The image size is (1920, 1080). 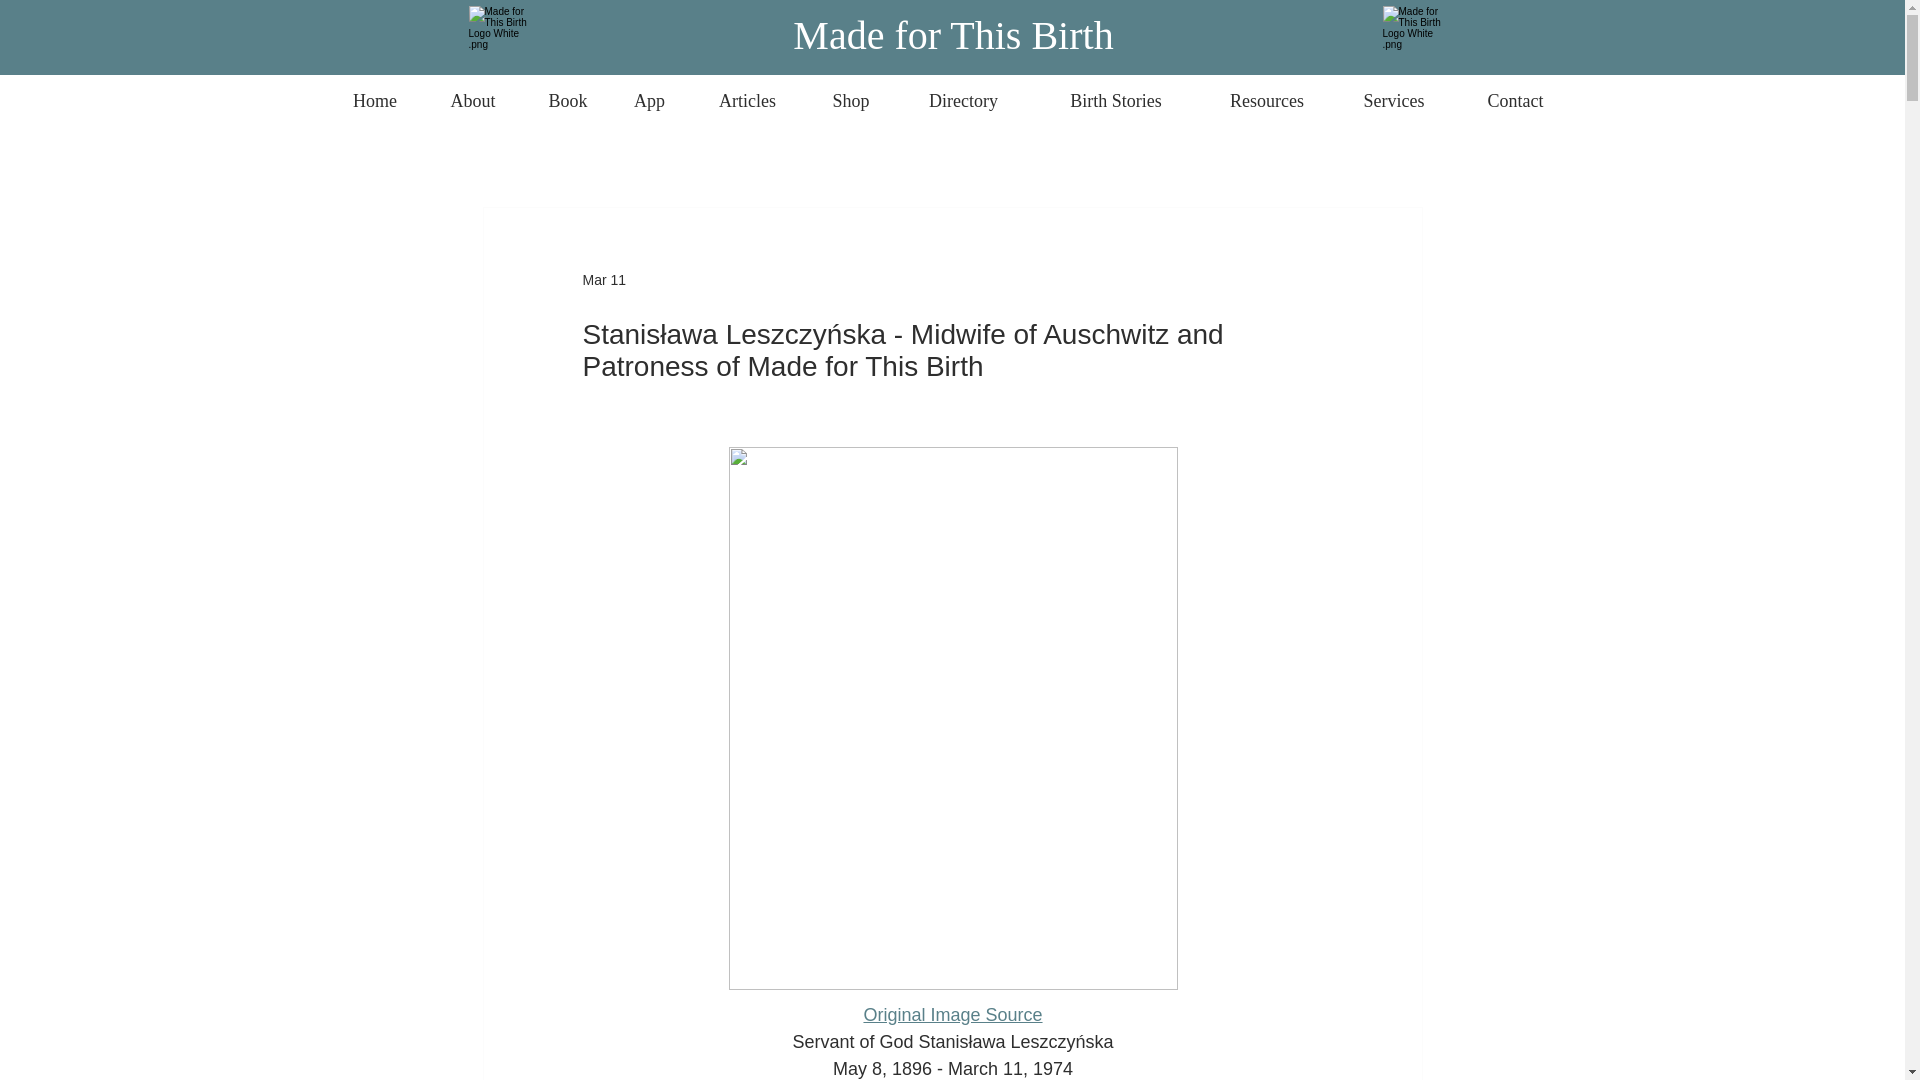 I want to click on About, so click(x=472, y=92).